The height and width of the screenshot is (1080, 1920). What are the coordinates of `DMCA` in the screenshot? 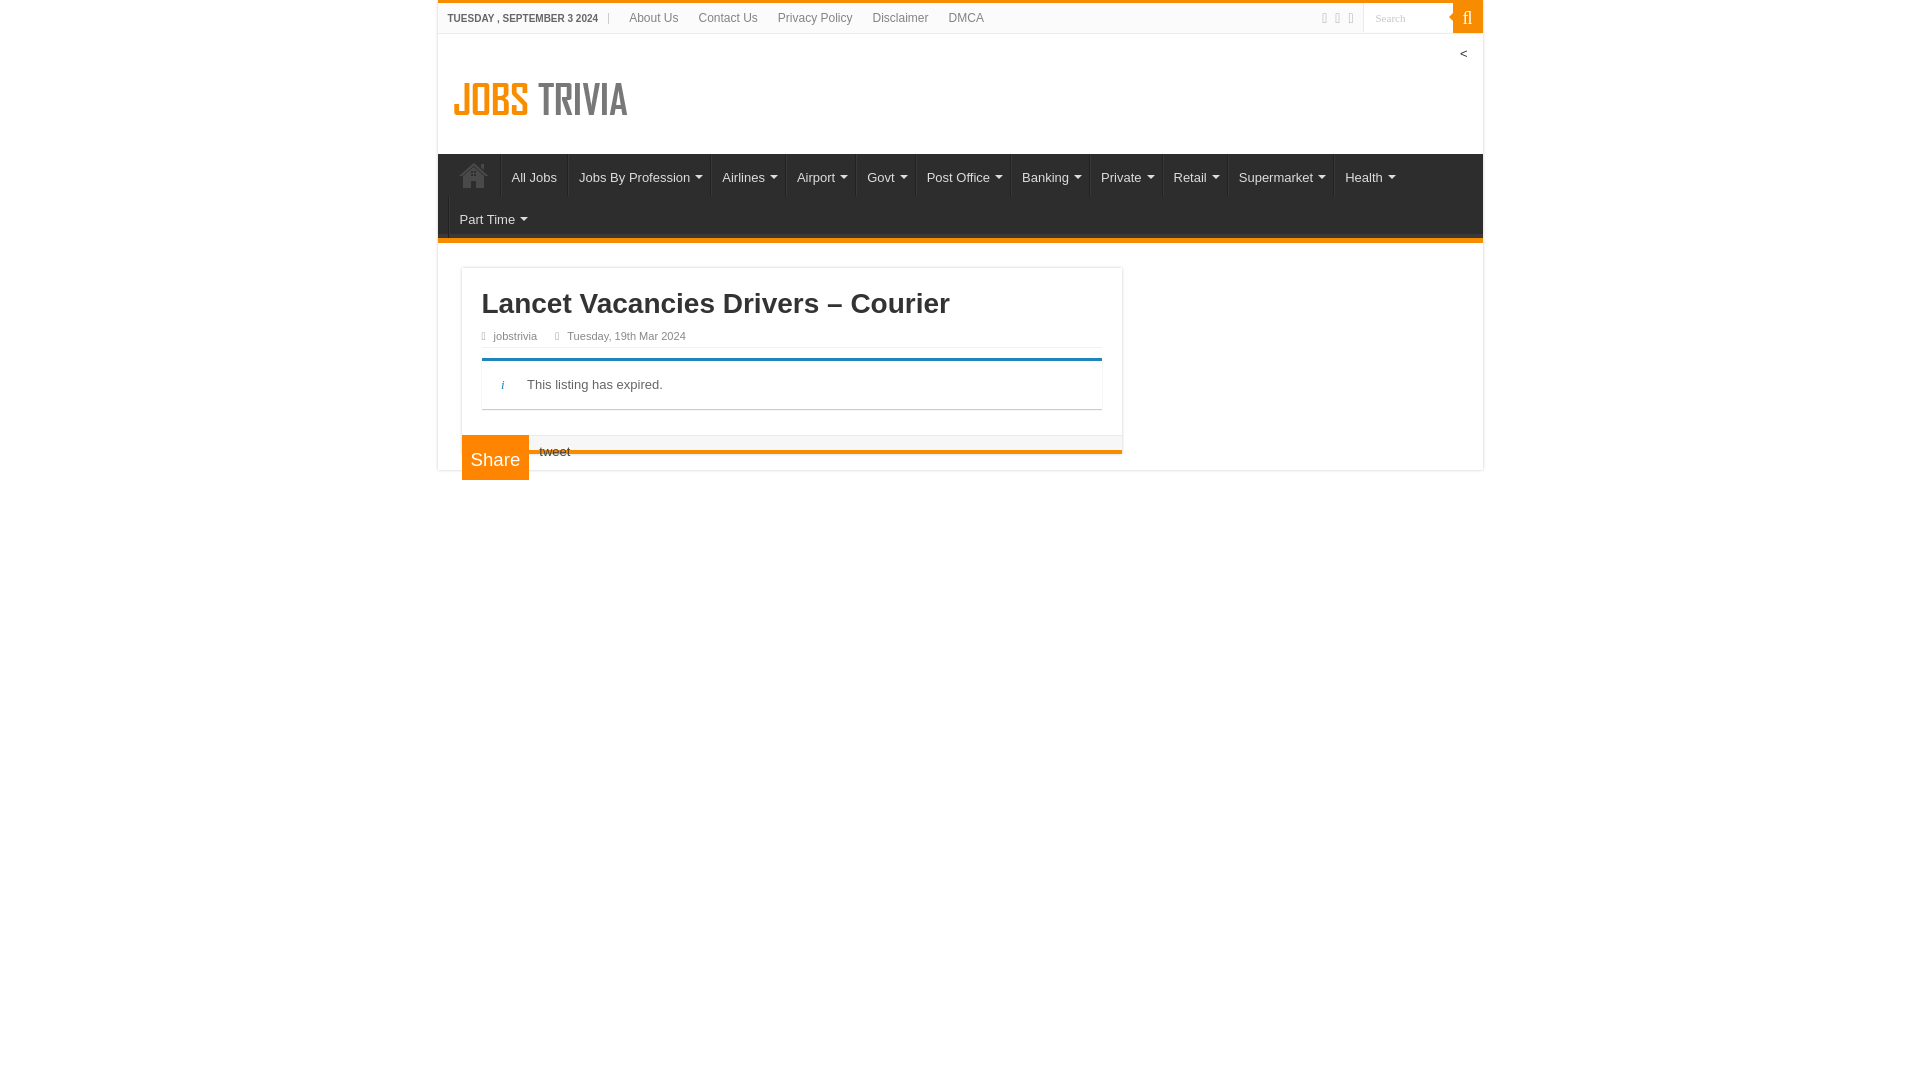 It's located at (966, 18).